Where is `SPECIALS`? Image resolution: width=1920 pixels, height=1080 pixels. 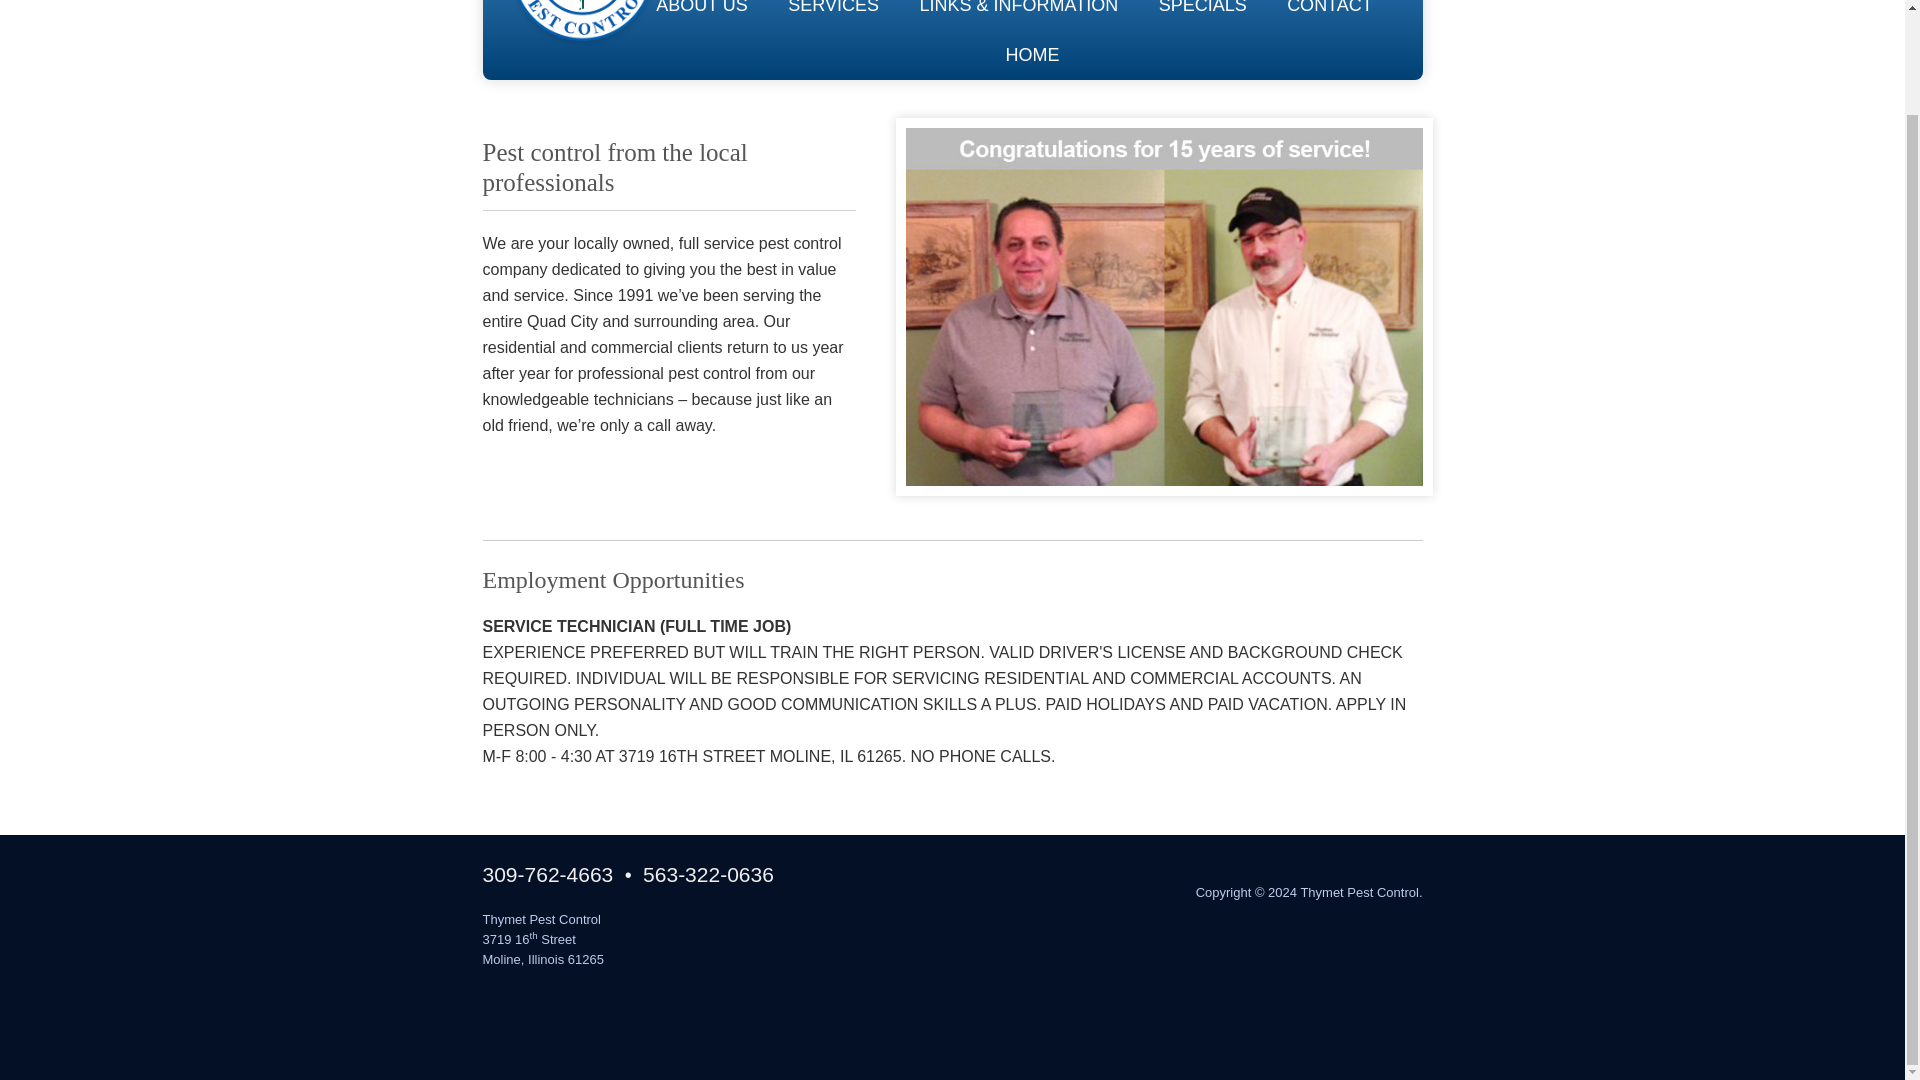
SPECIALS is located at coordinates (1202, 15).